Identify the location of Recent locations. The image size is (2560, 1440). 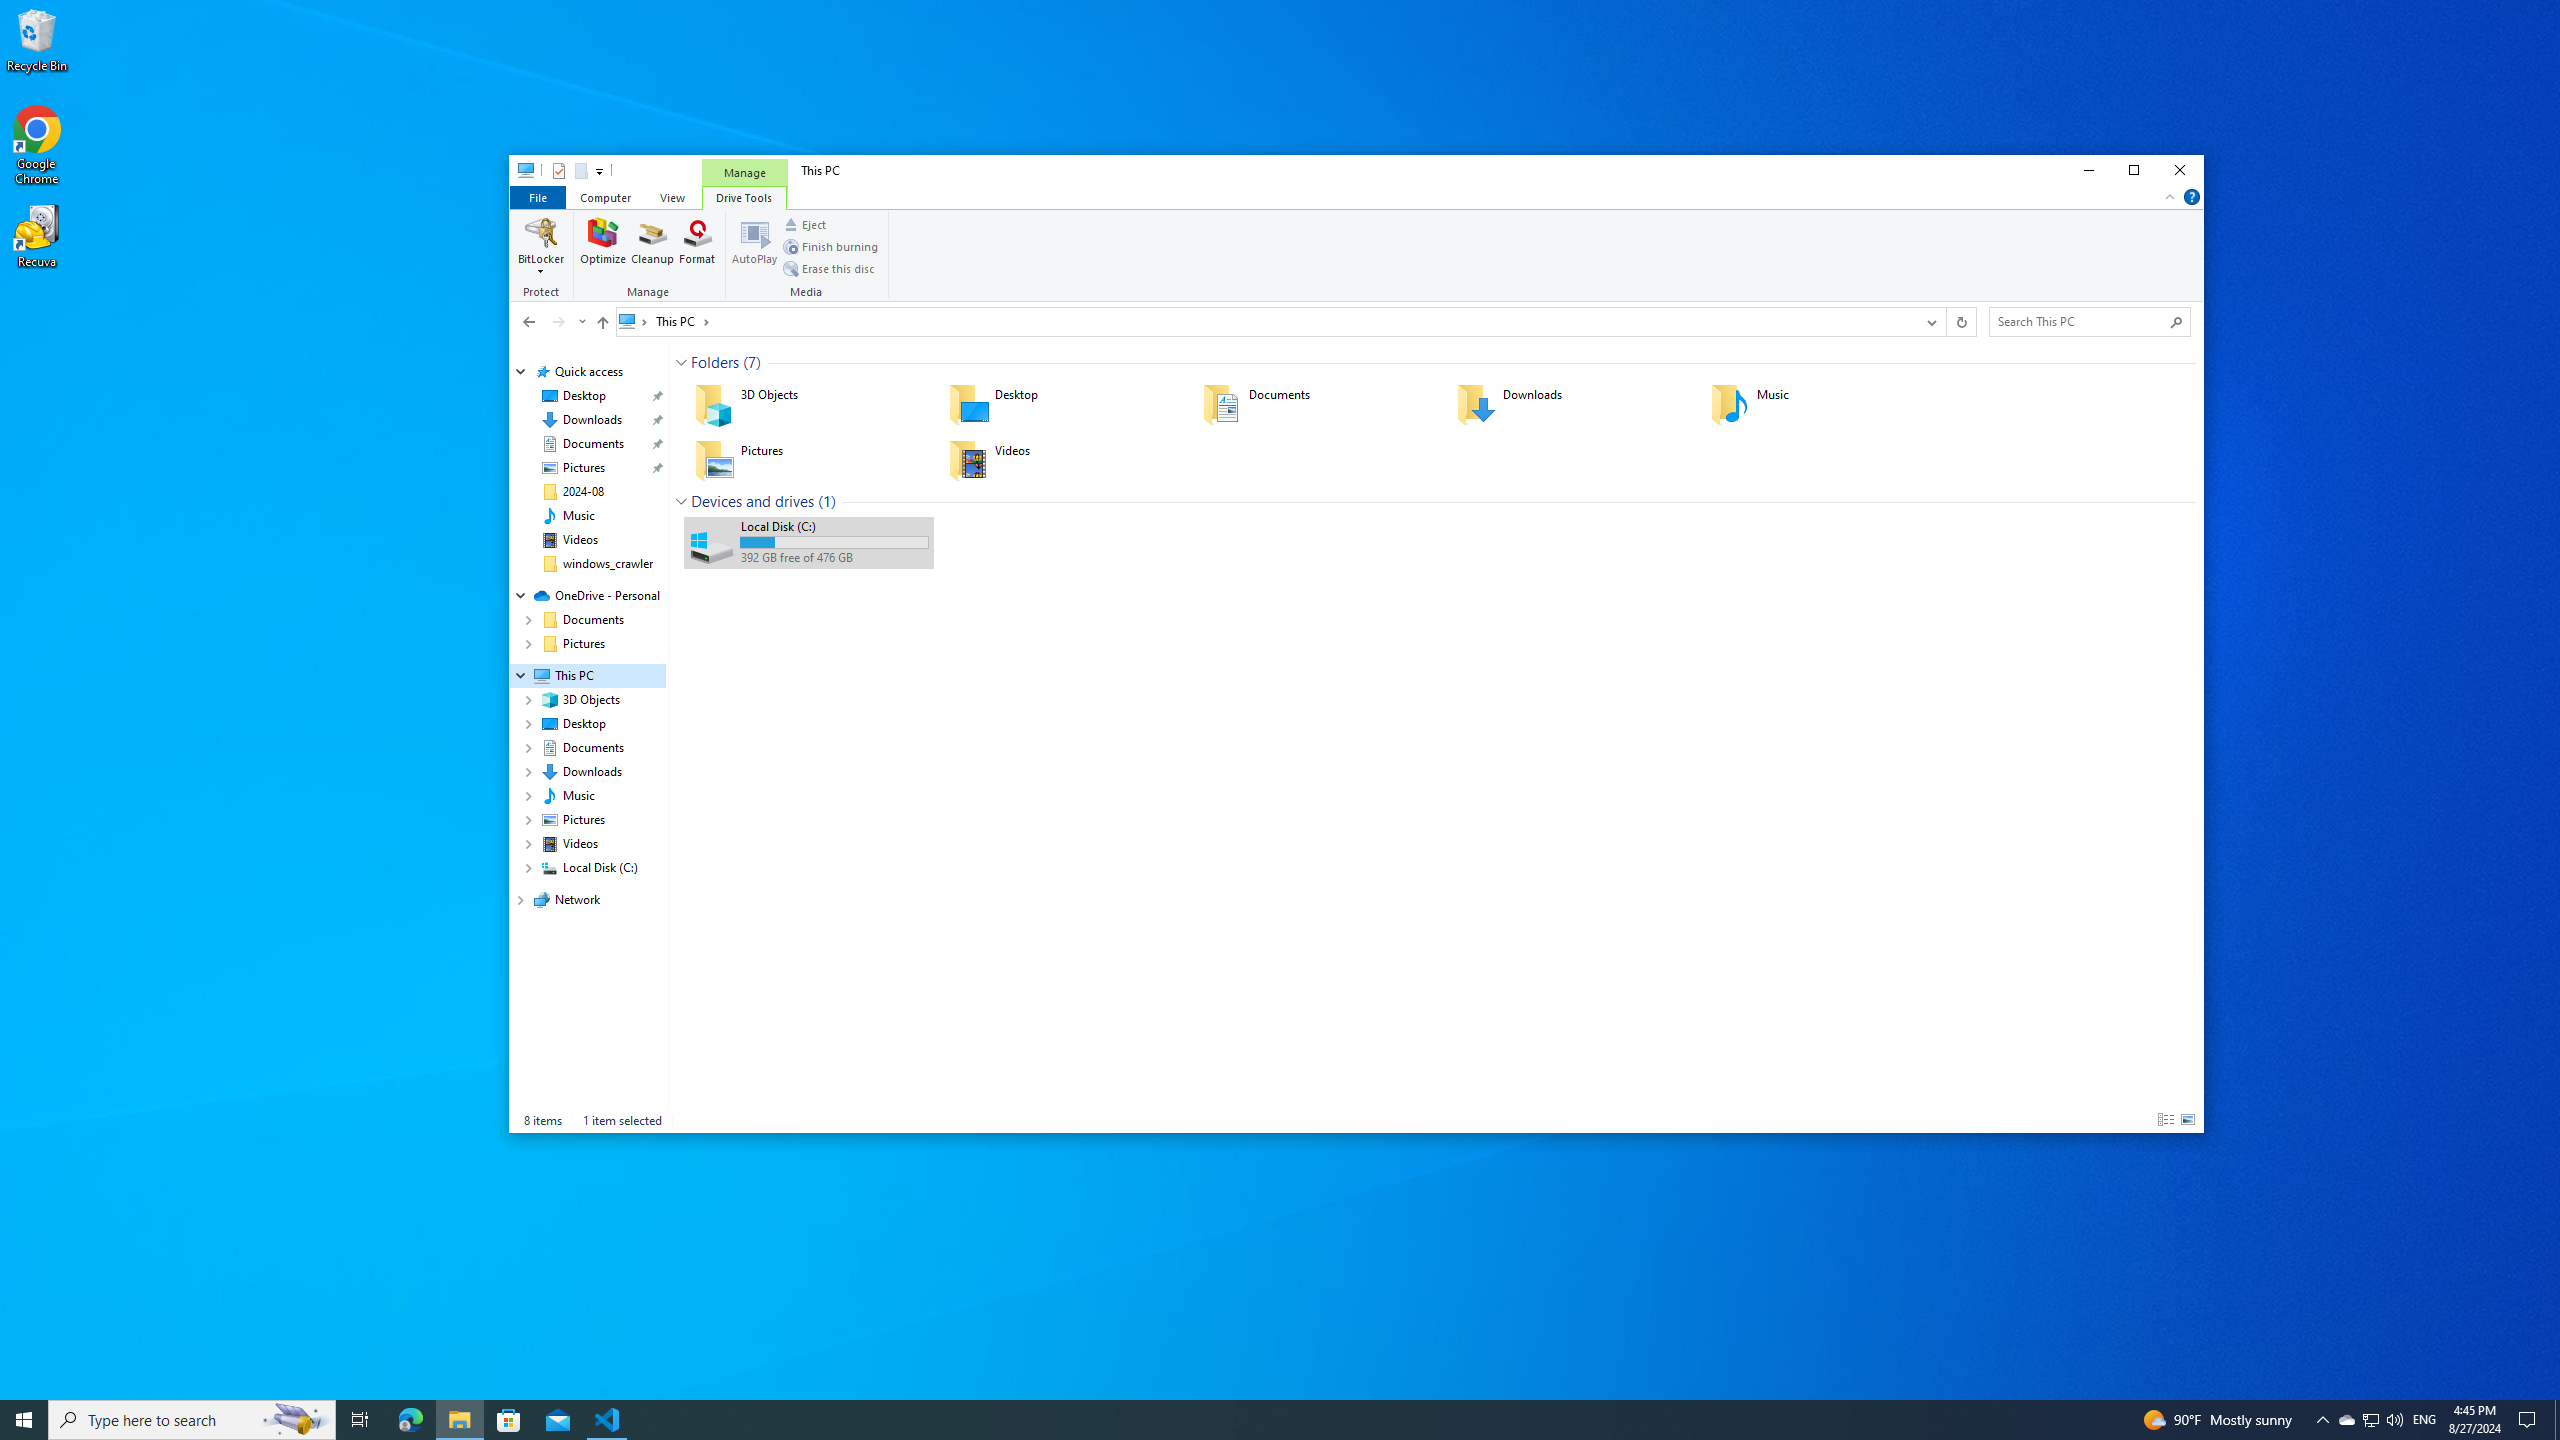
(580, 321).